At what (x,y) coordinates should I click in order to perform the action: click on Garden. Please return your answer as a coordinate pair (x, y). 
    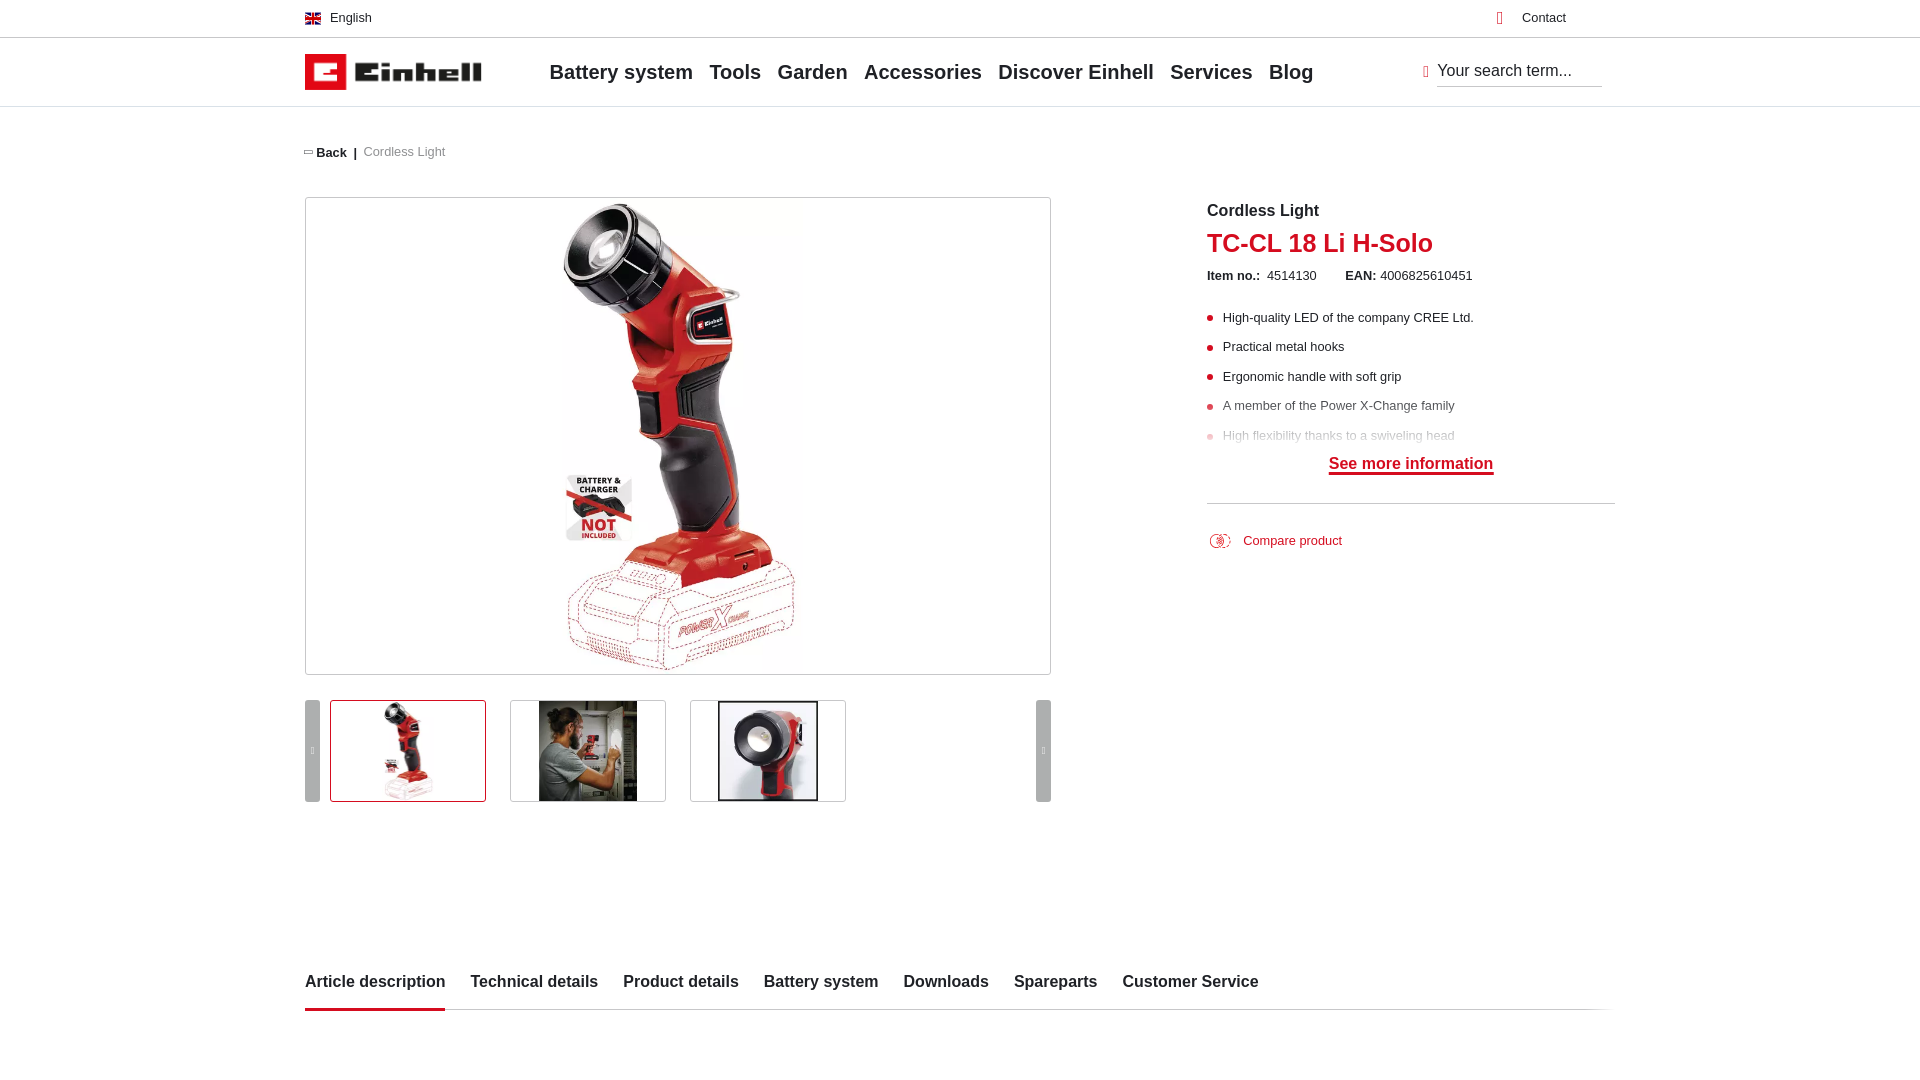
    Looking at the image, I should click on (812, 71).